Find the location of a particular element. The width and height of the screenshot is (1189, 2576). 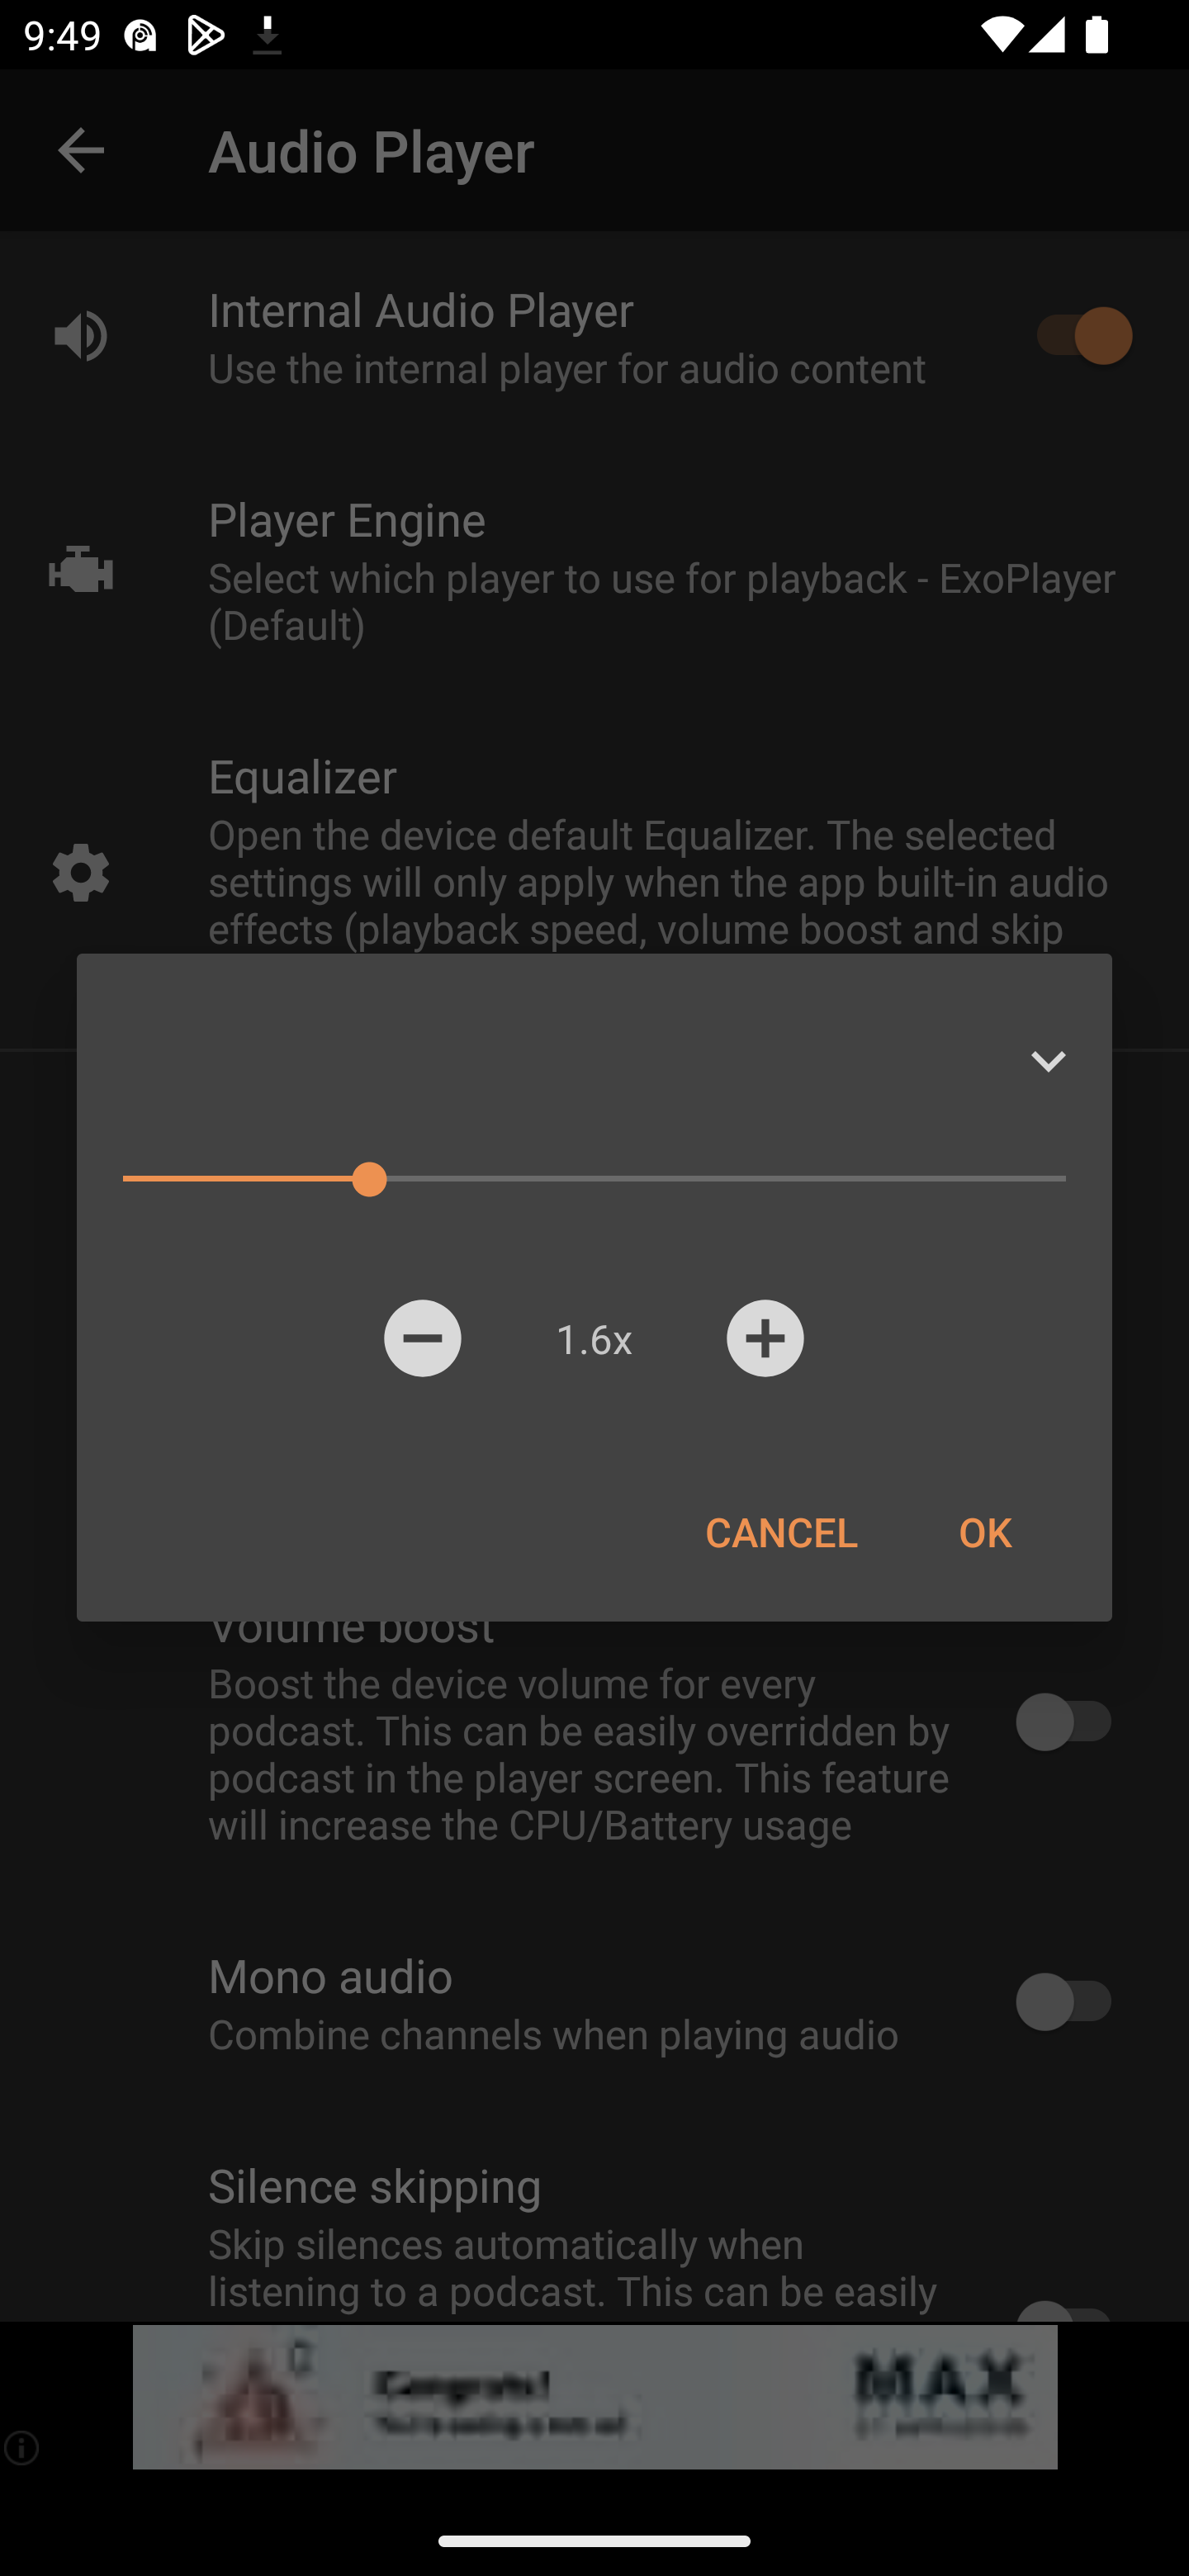

Expand is located at coordinates (1048, 1061).